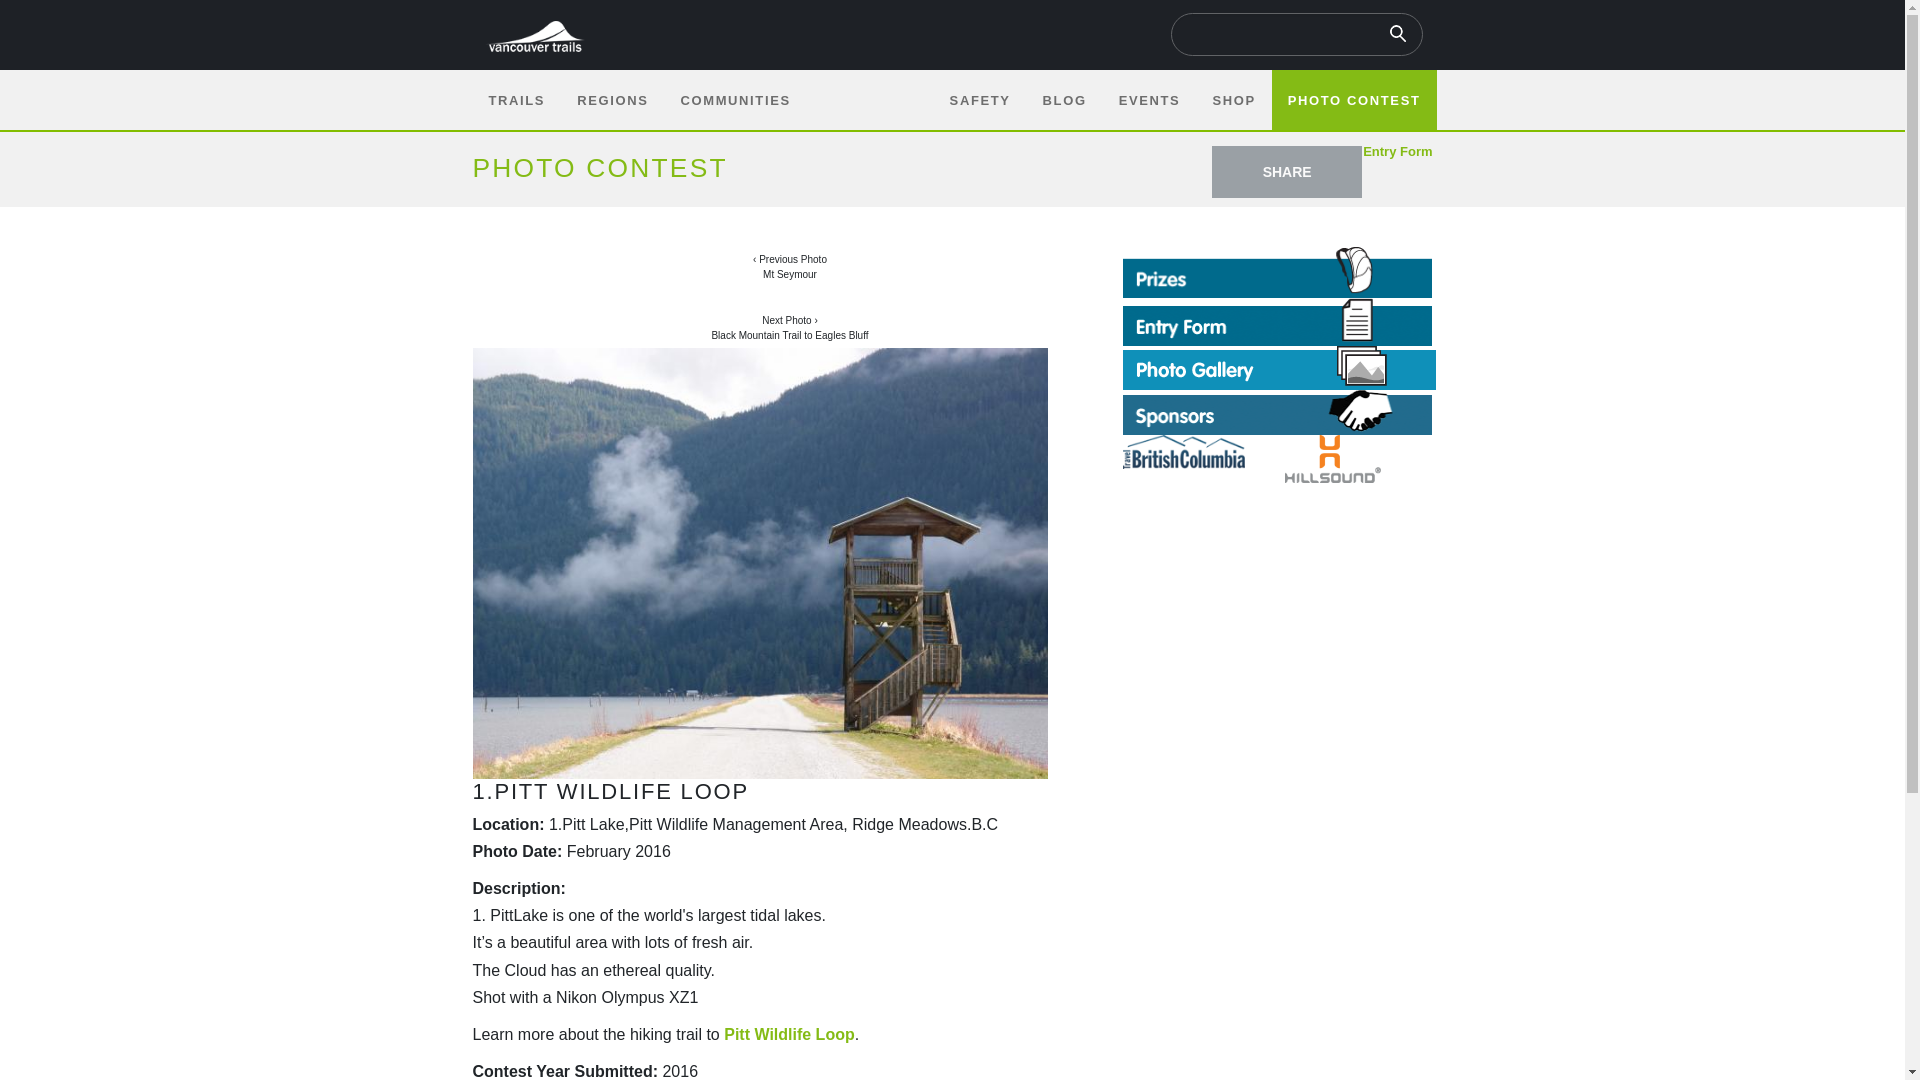 Image resolution: width=1920 pixels, height=1080 pixels. What do you see at coordinates (1354, 100) in the screenshot?
I see `Photo Contest` at bounding box center [1354, 100].